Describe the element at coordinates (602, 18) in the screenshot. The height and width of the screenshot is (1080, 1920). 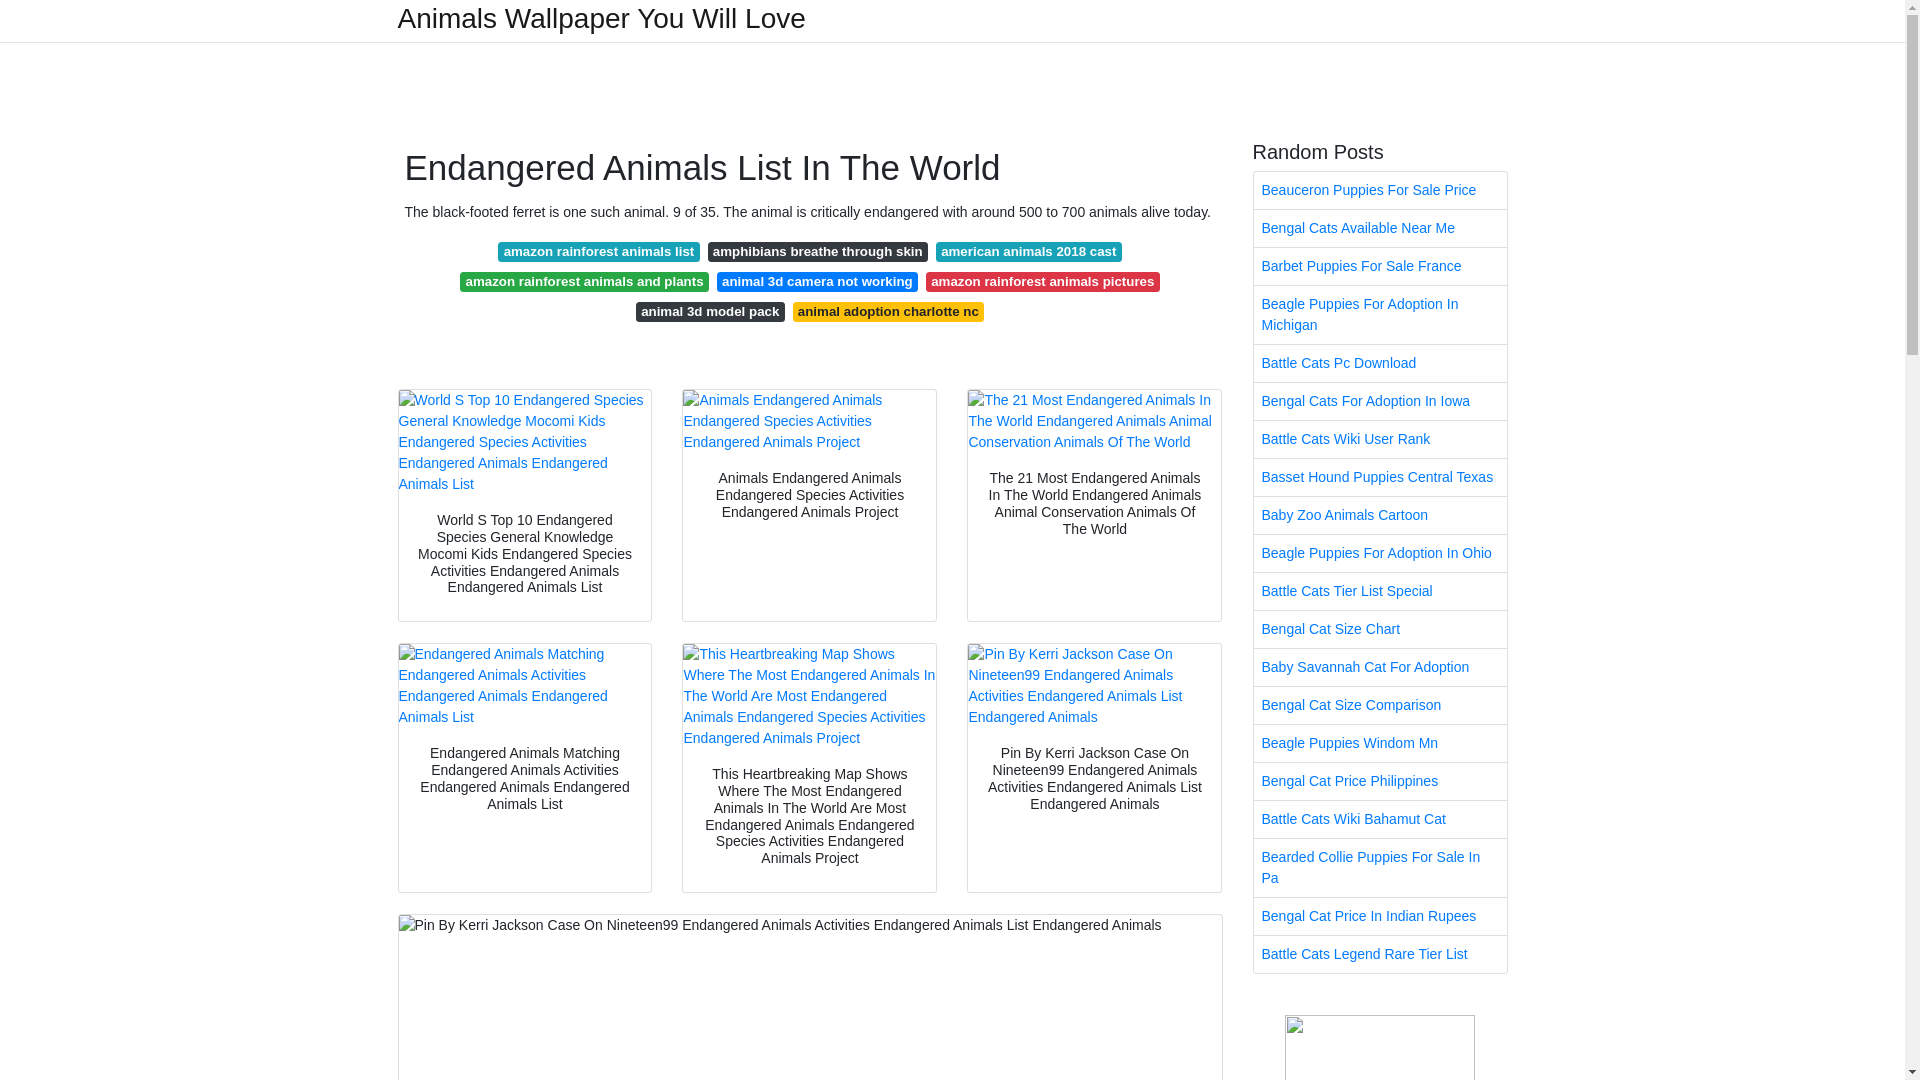
I see `Animals Wallpaper You Will Love` at that location.